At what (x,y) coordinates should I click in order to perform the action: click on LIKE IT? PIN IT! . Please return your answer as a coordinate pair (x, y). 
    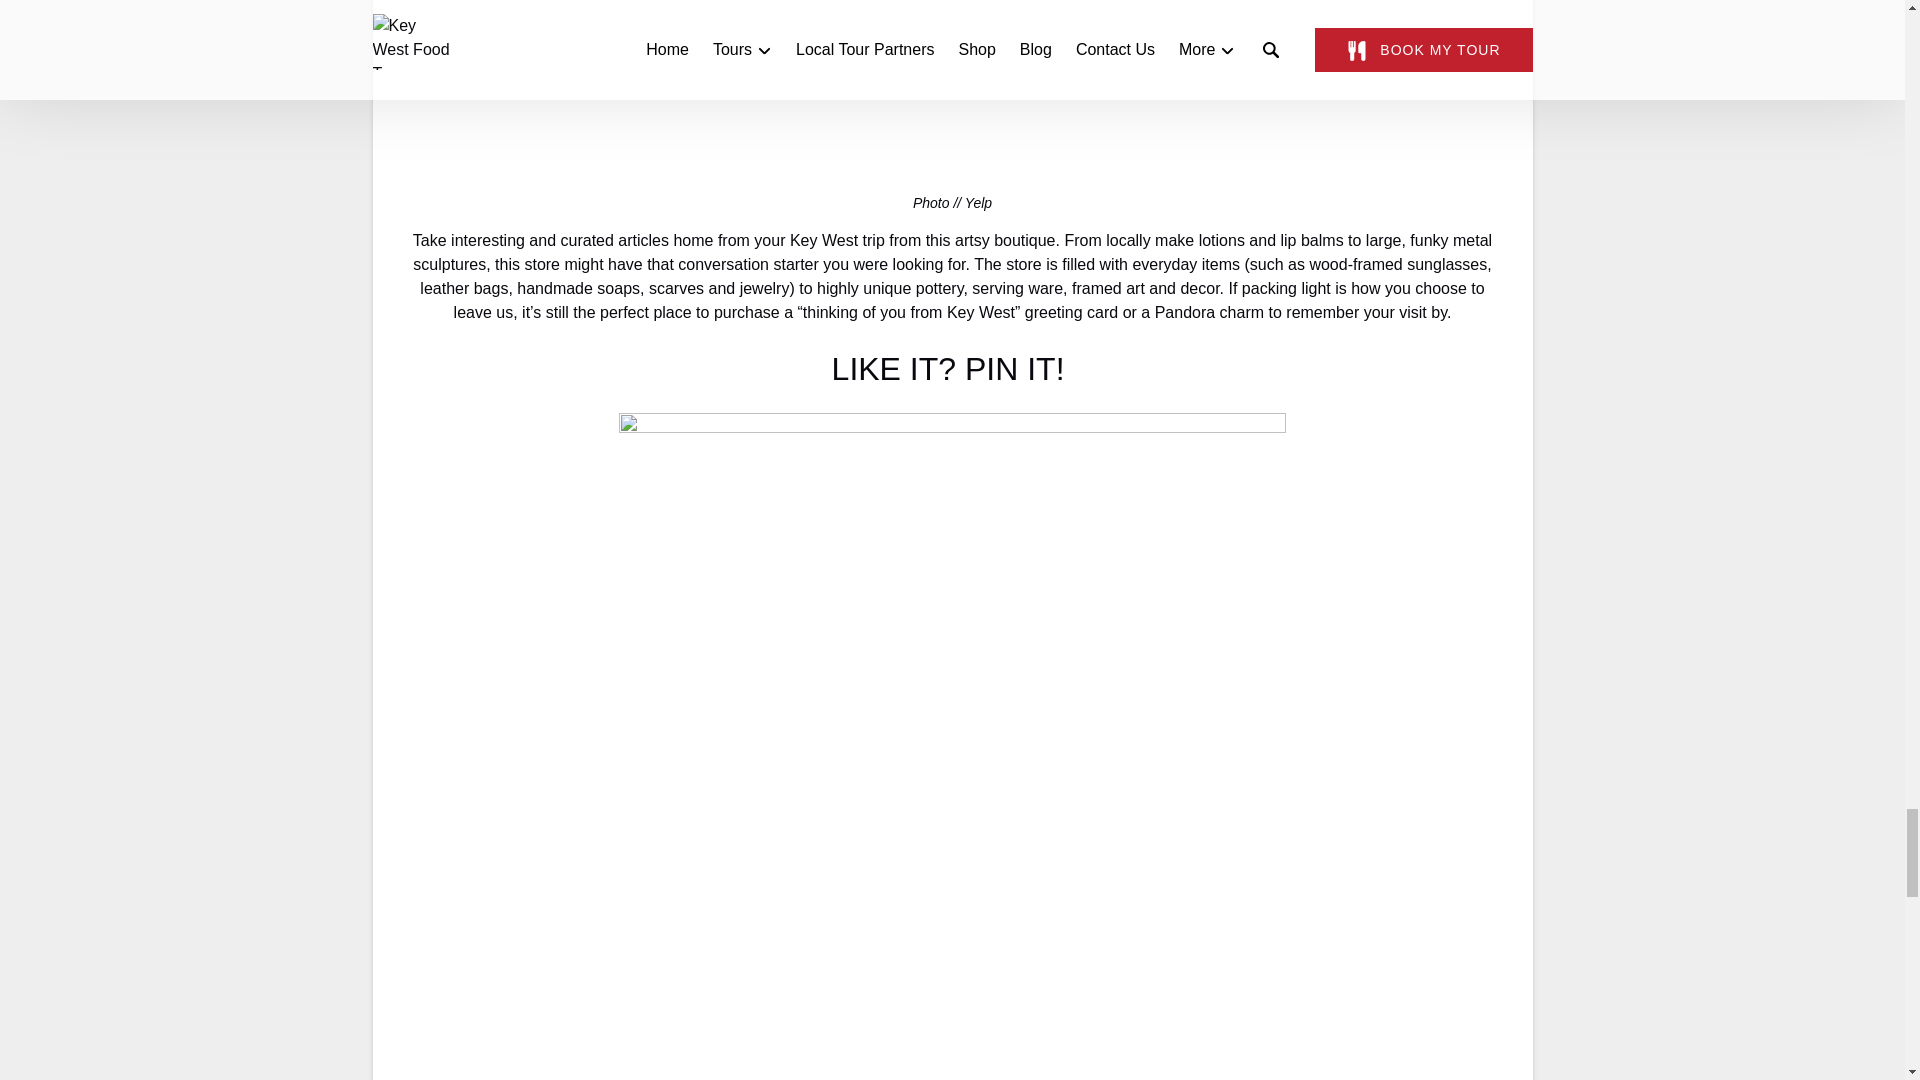
    Looking at the image, I should click on (952, 368).